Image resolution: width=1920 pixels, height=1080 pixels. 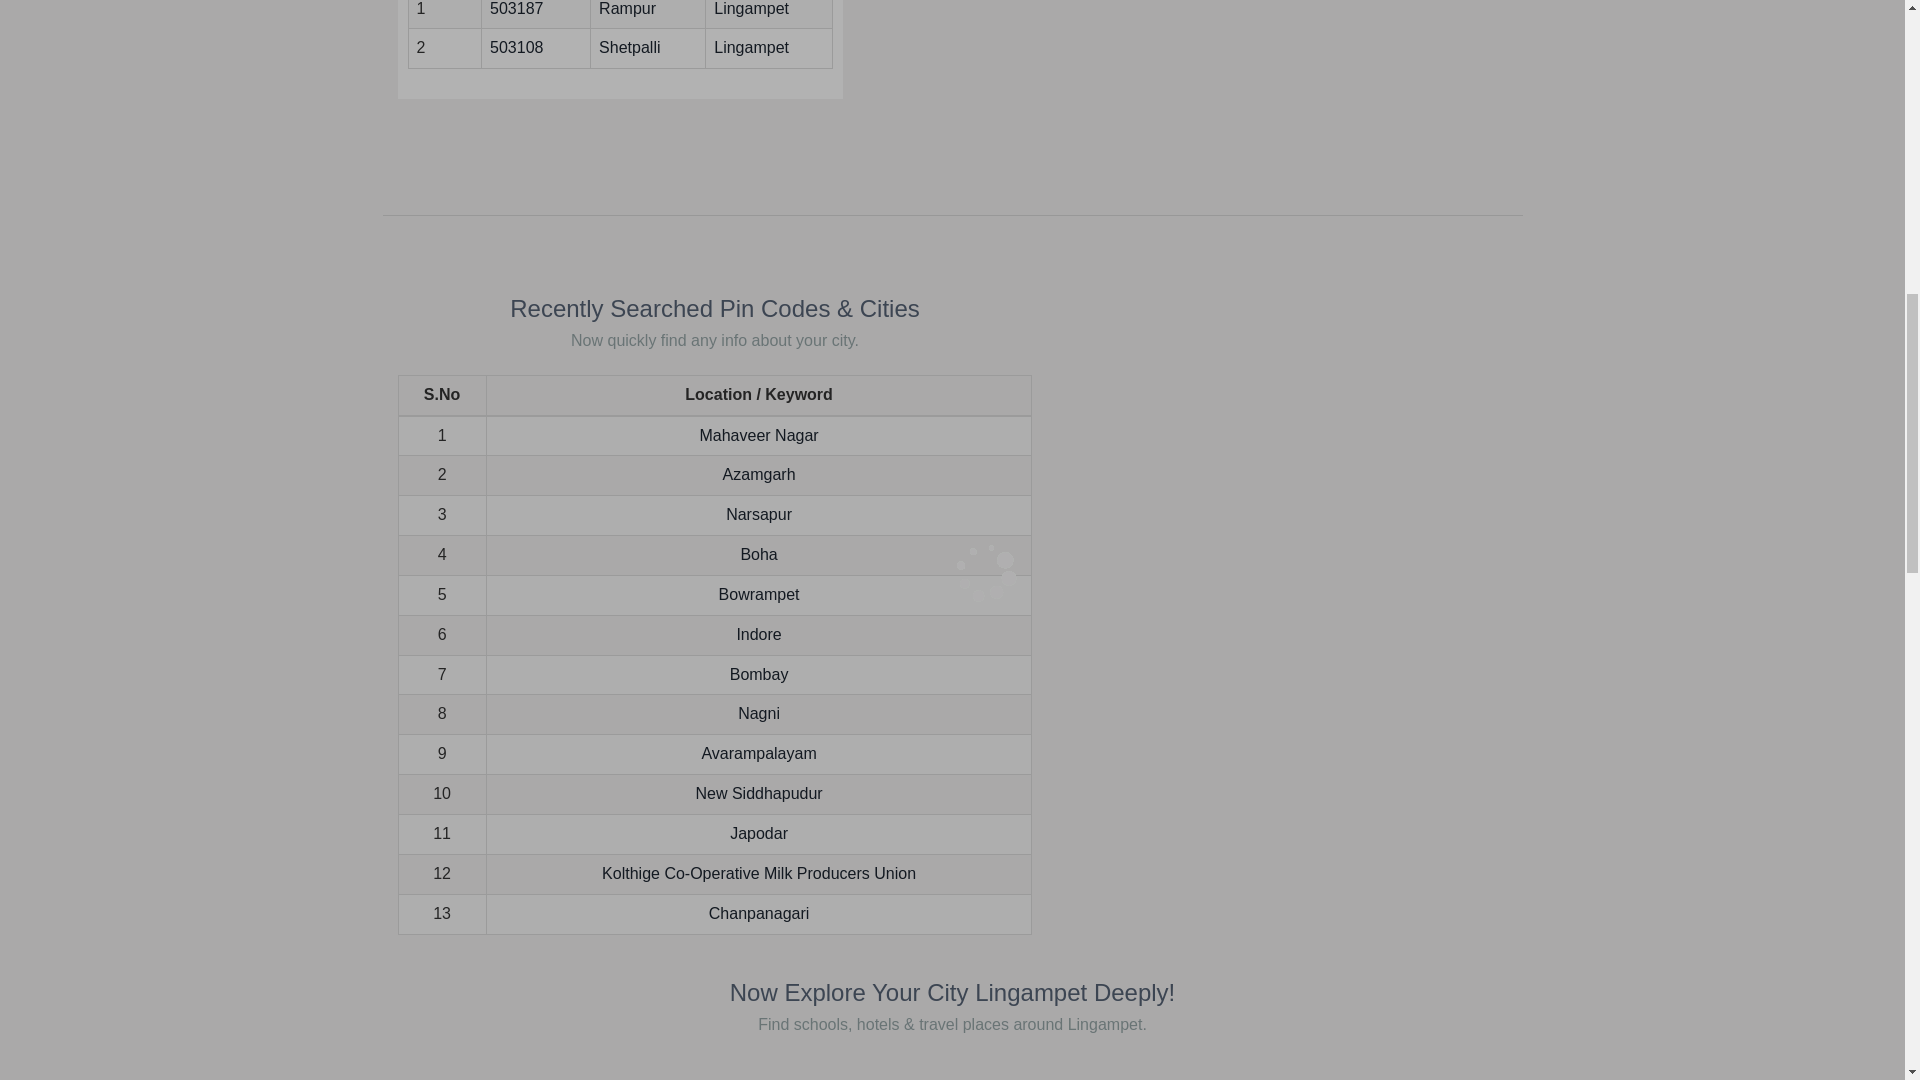 What do you see at coordinates (758, 754) in the screenshot?
I see `Avarampalayam` at bounding box center [758, 754].